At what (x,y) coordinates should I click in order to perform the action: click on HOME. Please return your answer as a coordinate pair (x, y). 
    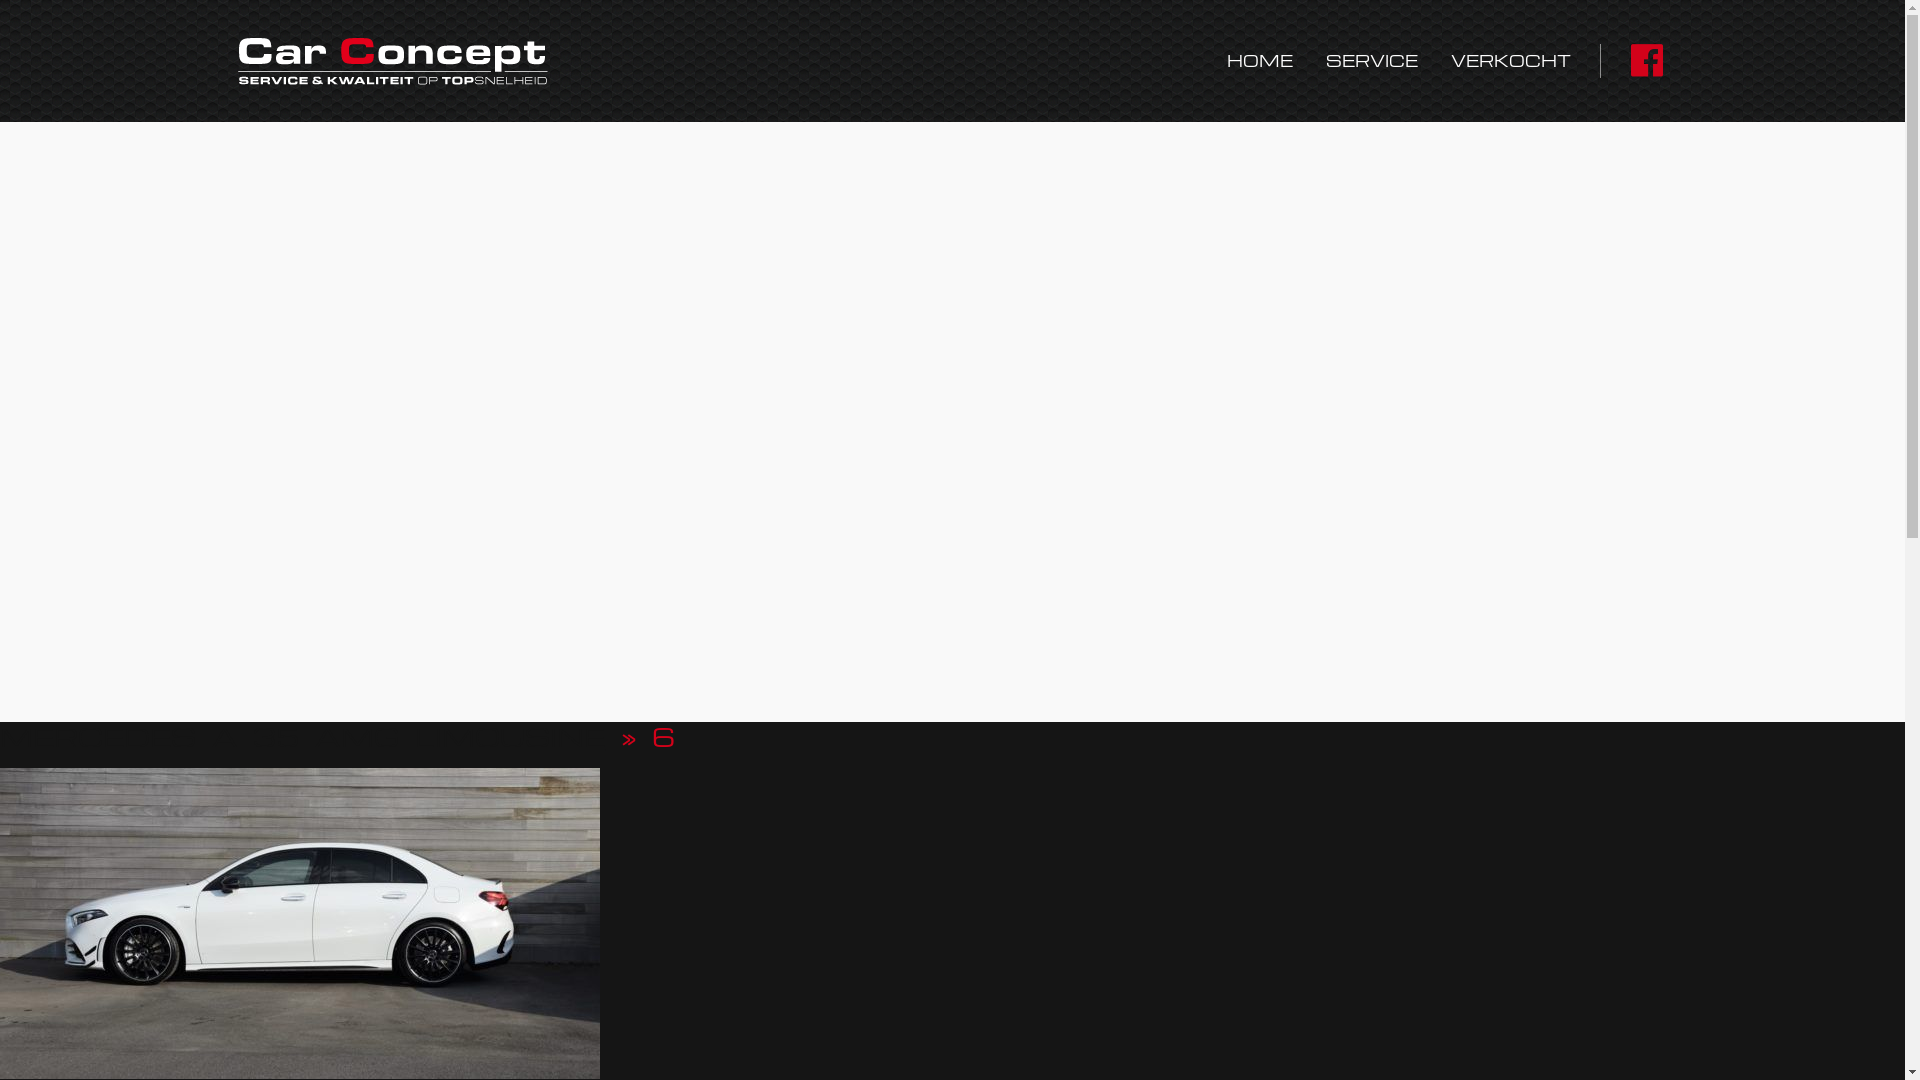
    Looking at the image, I should click on (1260, 60).